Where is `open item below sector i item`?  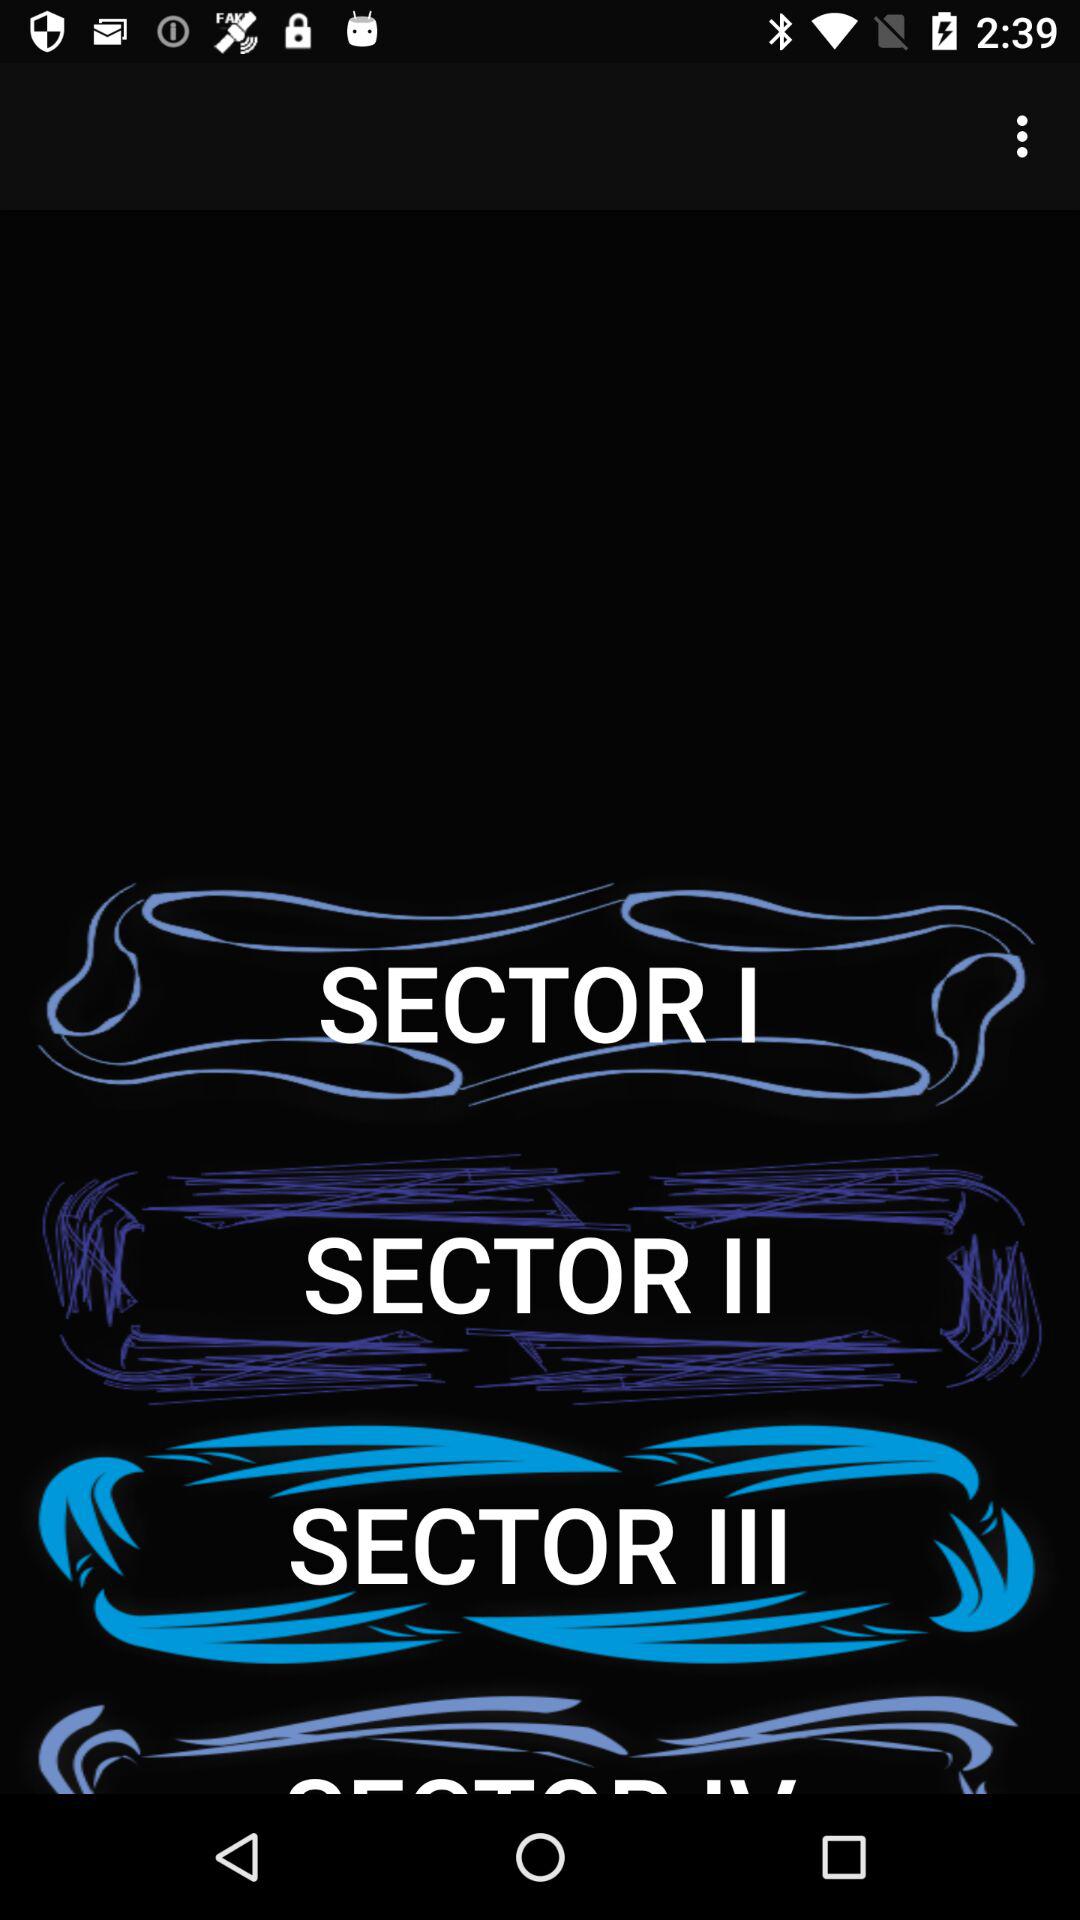
open item below sector i item is located at coordinates (540, 1272).